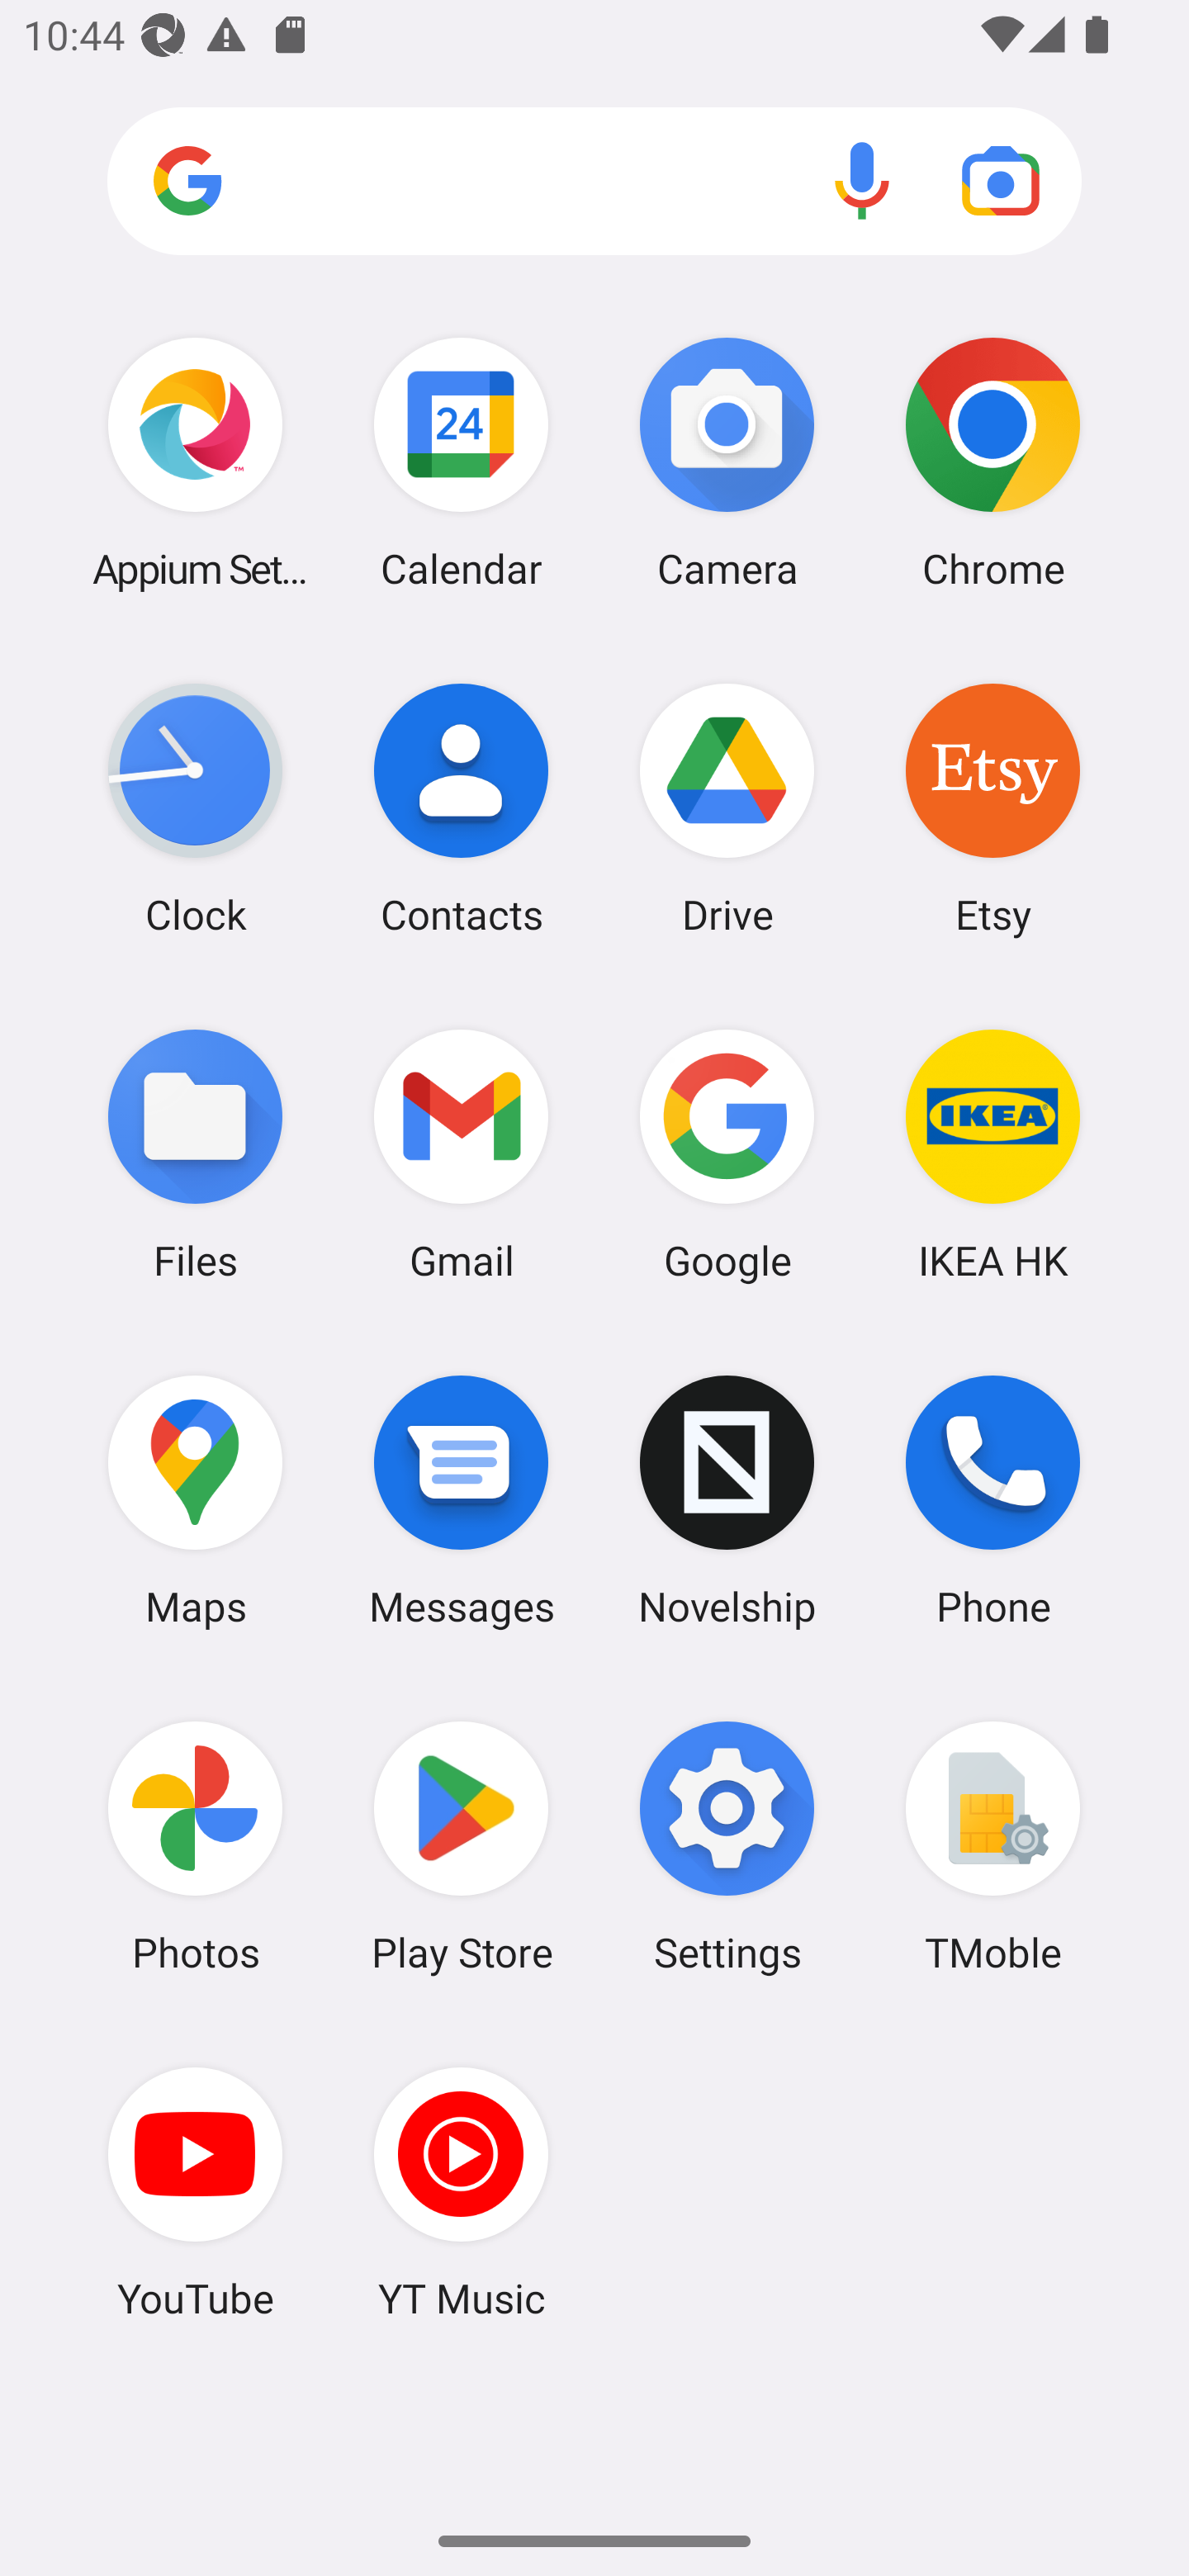  I want to click on Google, so click(727, 1153).